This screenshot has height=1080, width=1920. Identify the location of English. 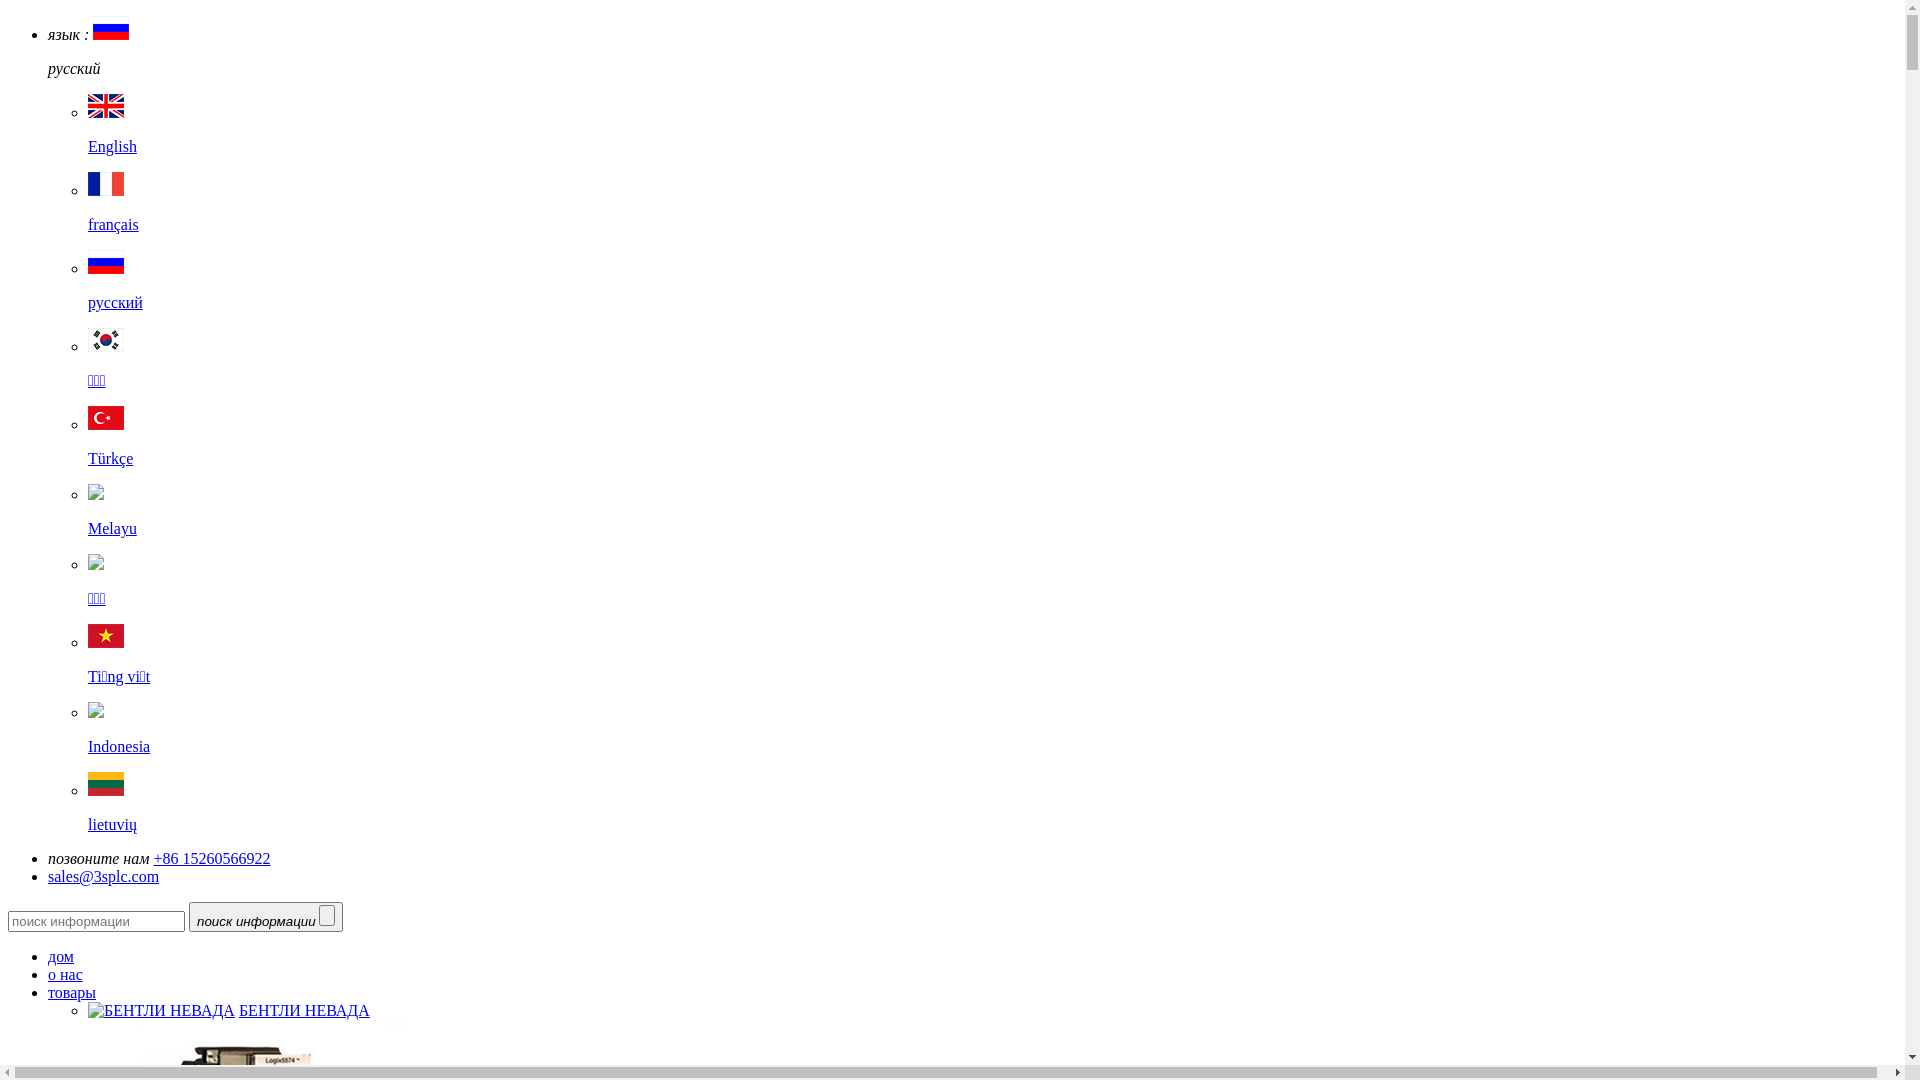
(992, 130).